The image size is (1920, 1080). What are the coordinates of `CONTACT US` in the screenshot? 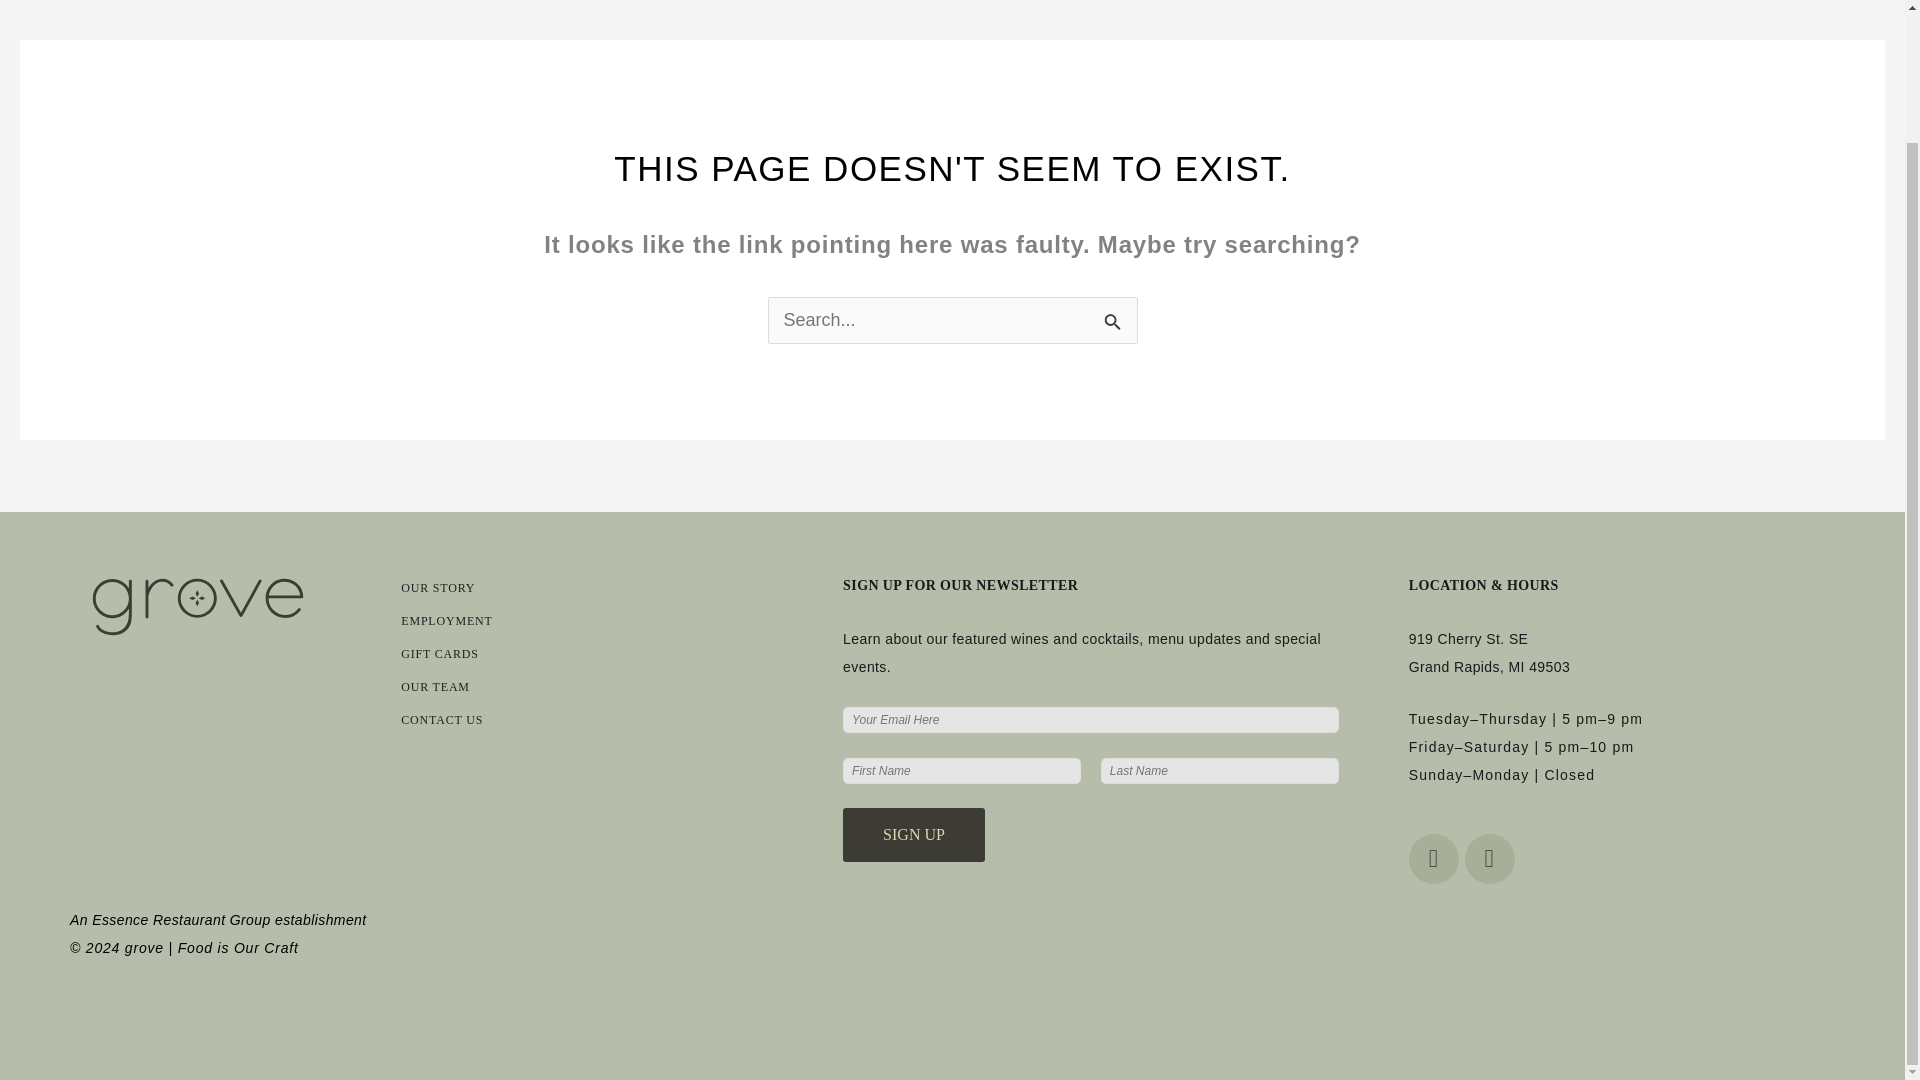 It's located at (442, 719).